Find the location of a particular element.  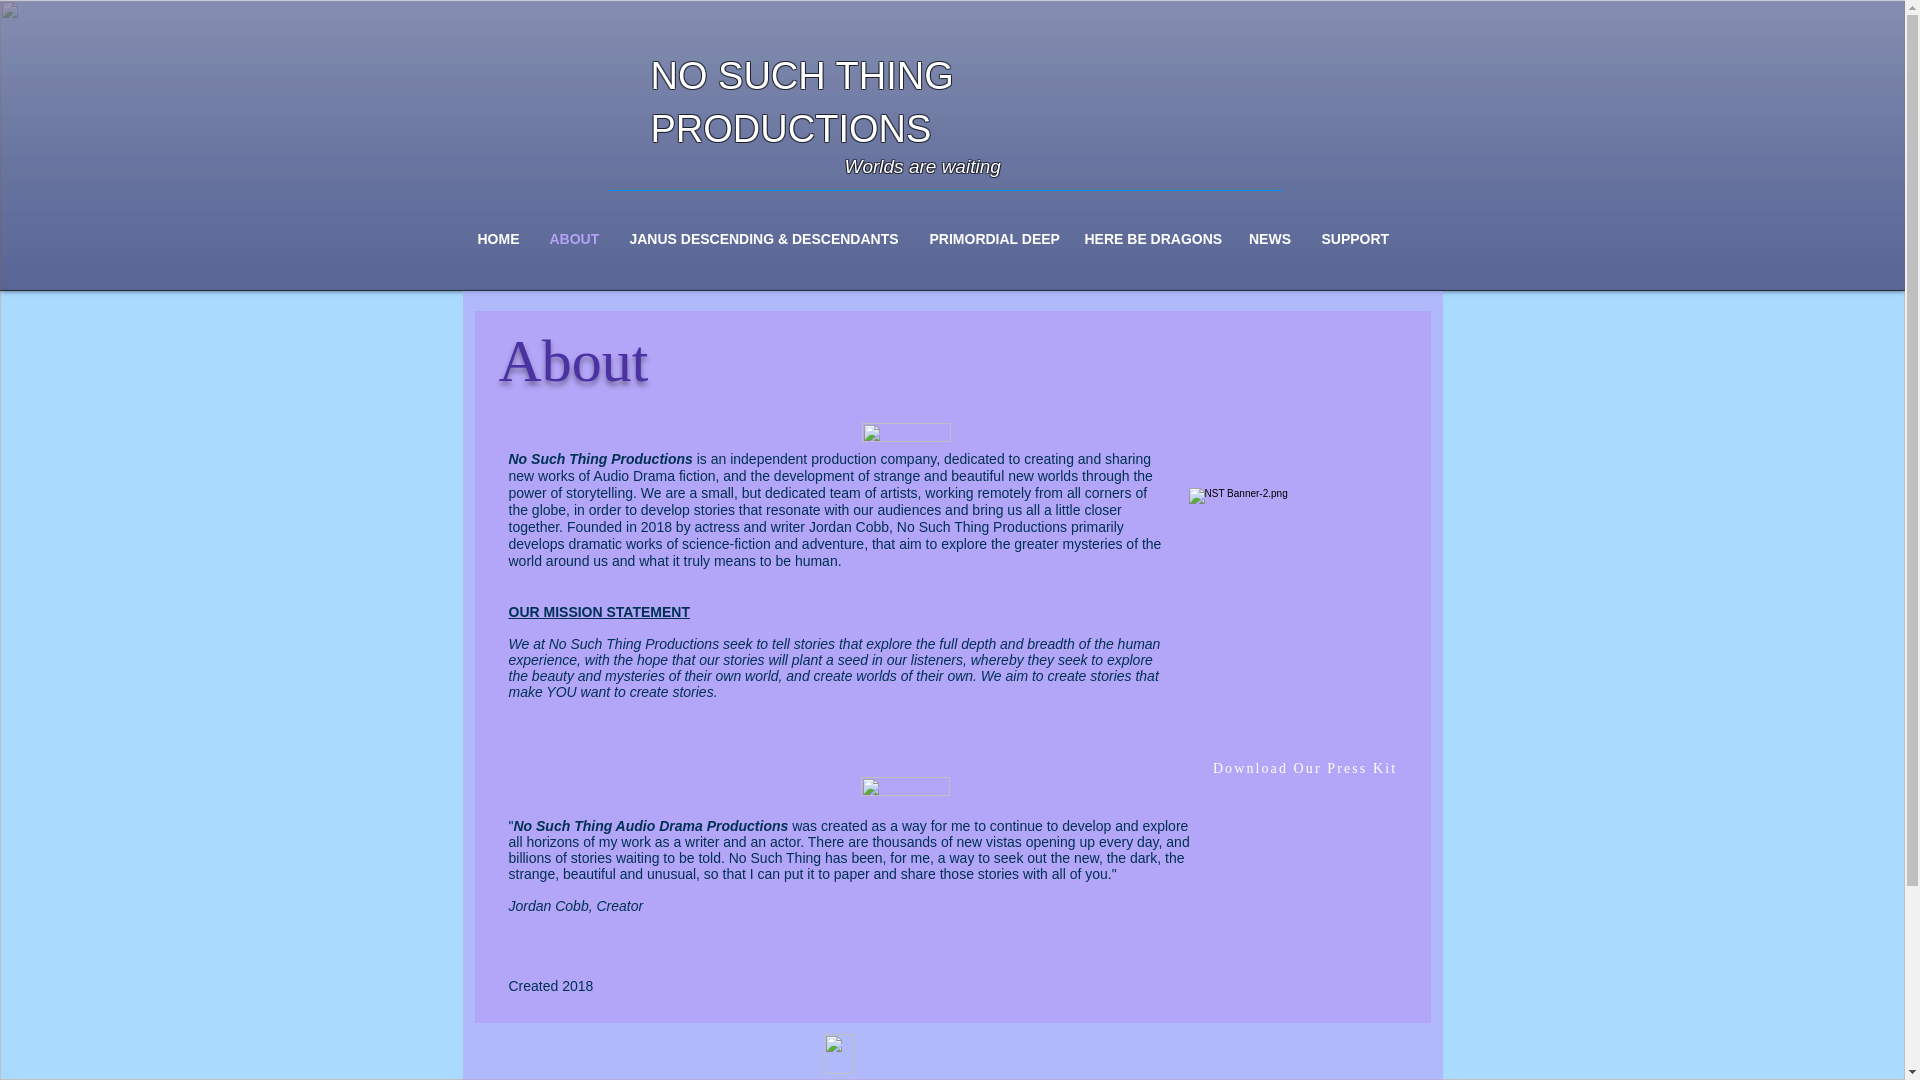

NO SUCH THING PRODUCTIONS is located at coordinates (801, 102).